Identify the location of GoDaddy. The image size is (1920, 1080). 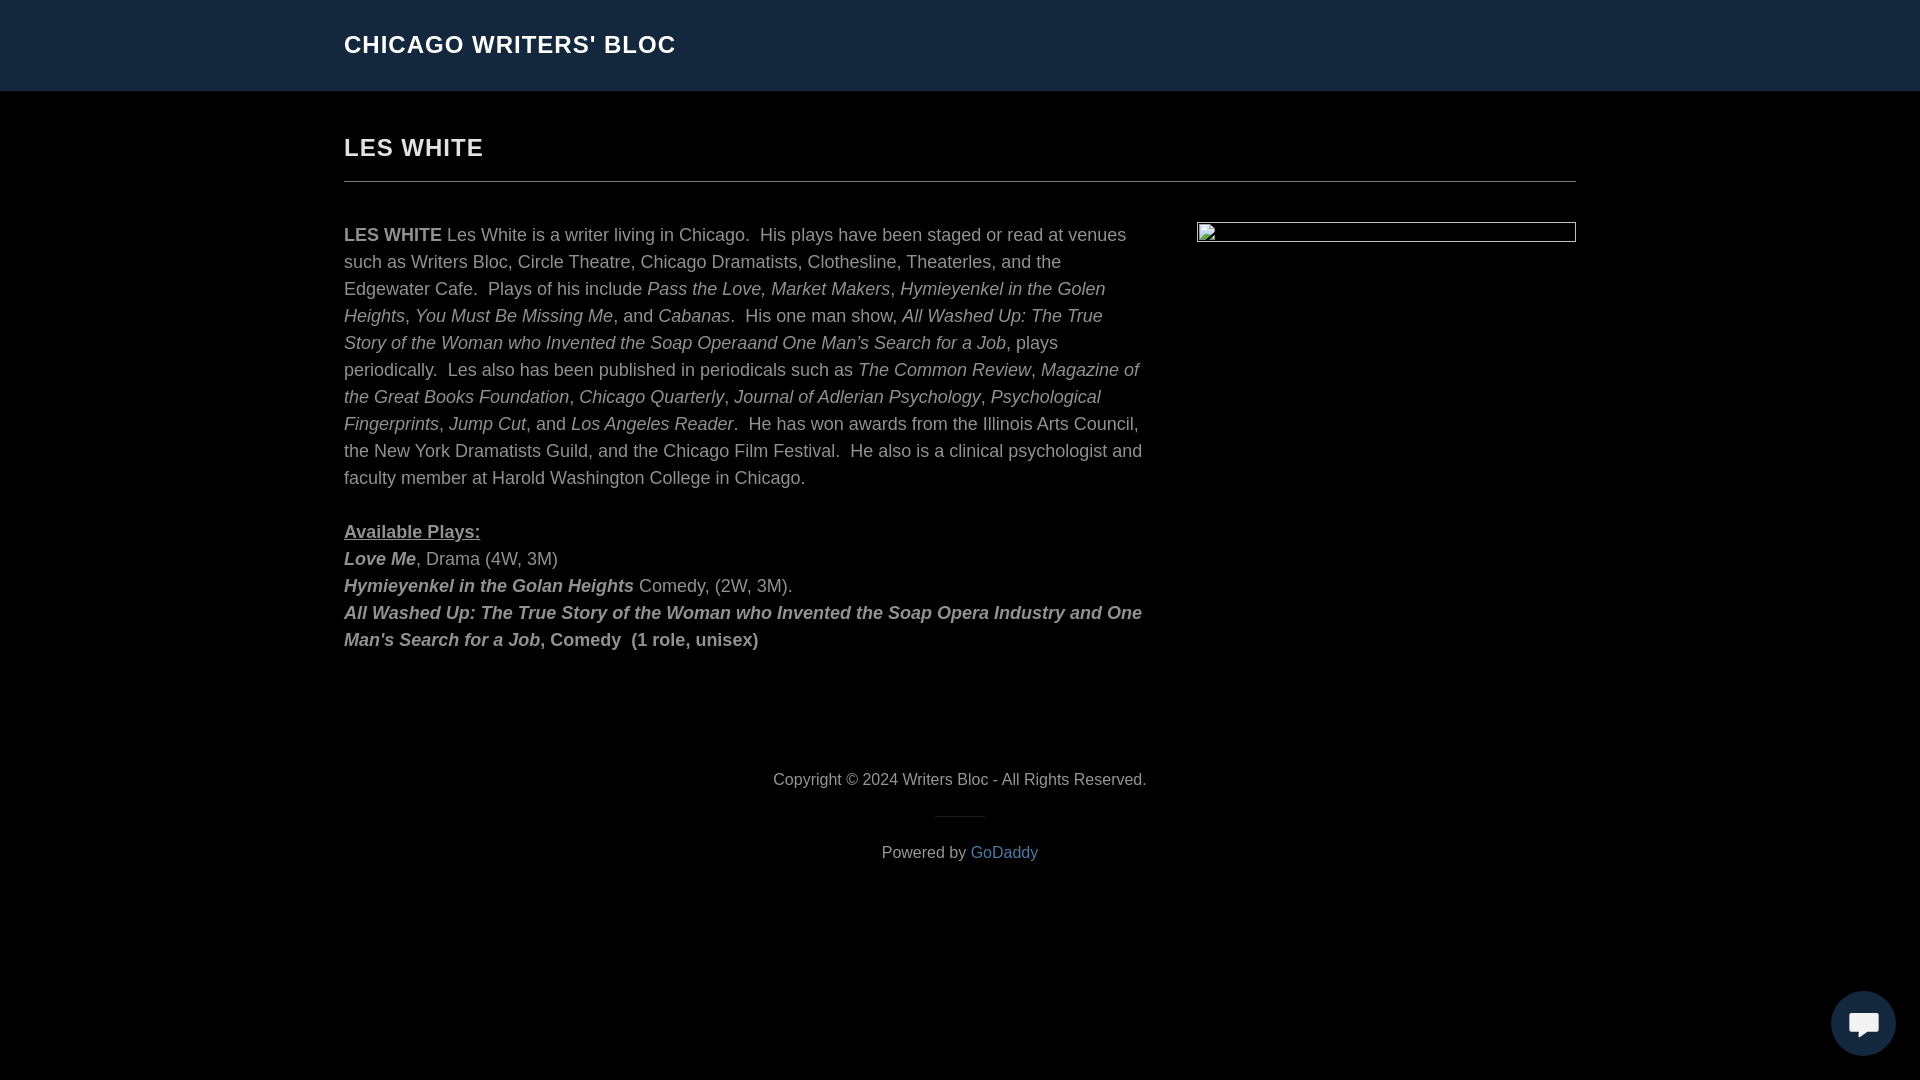
(1004, 852).